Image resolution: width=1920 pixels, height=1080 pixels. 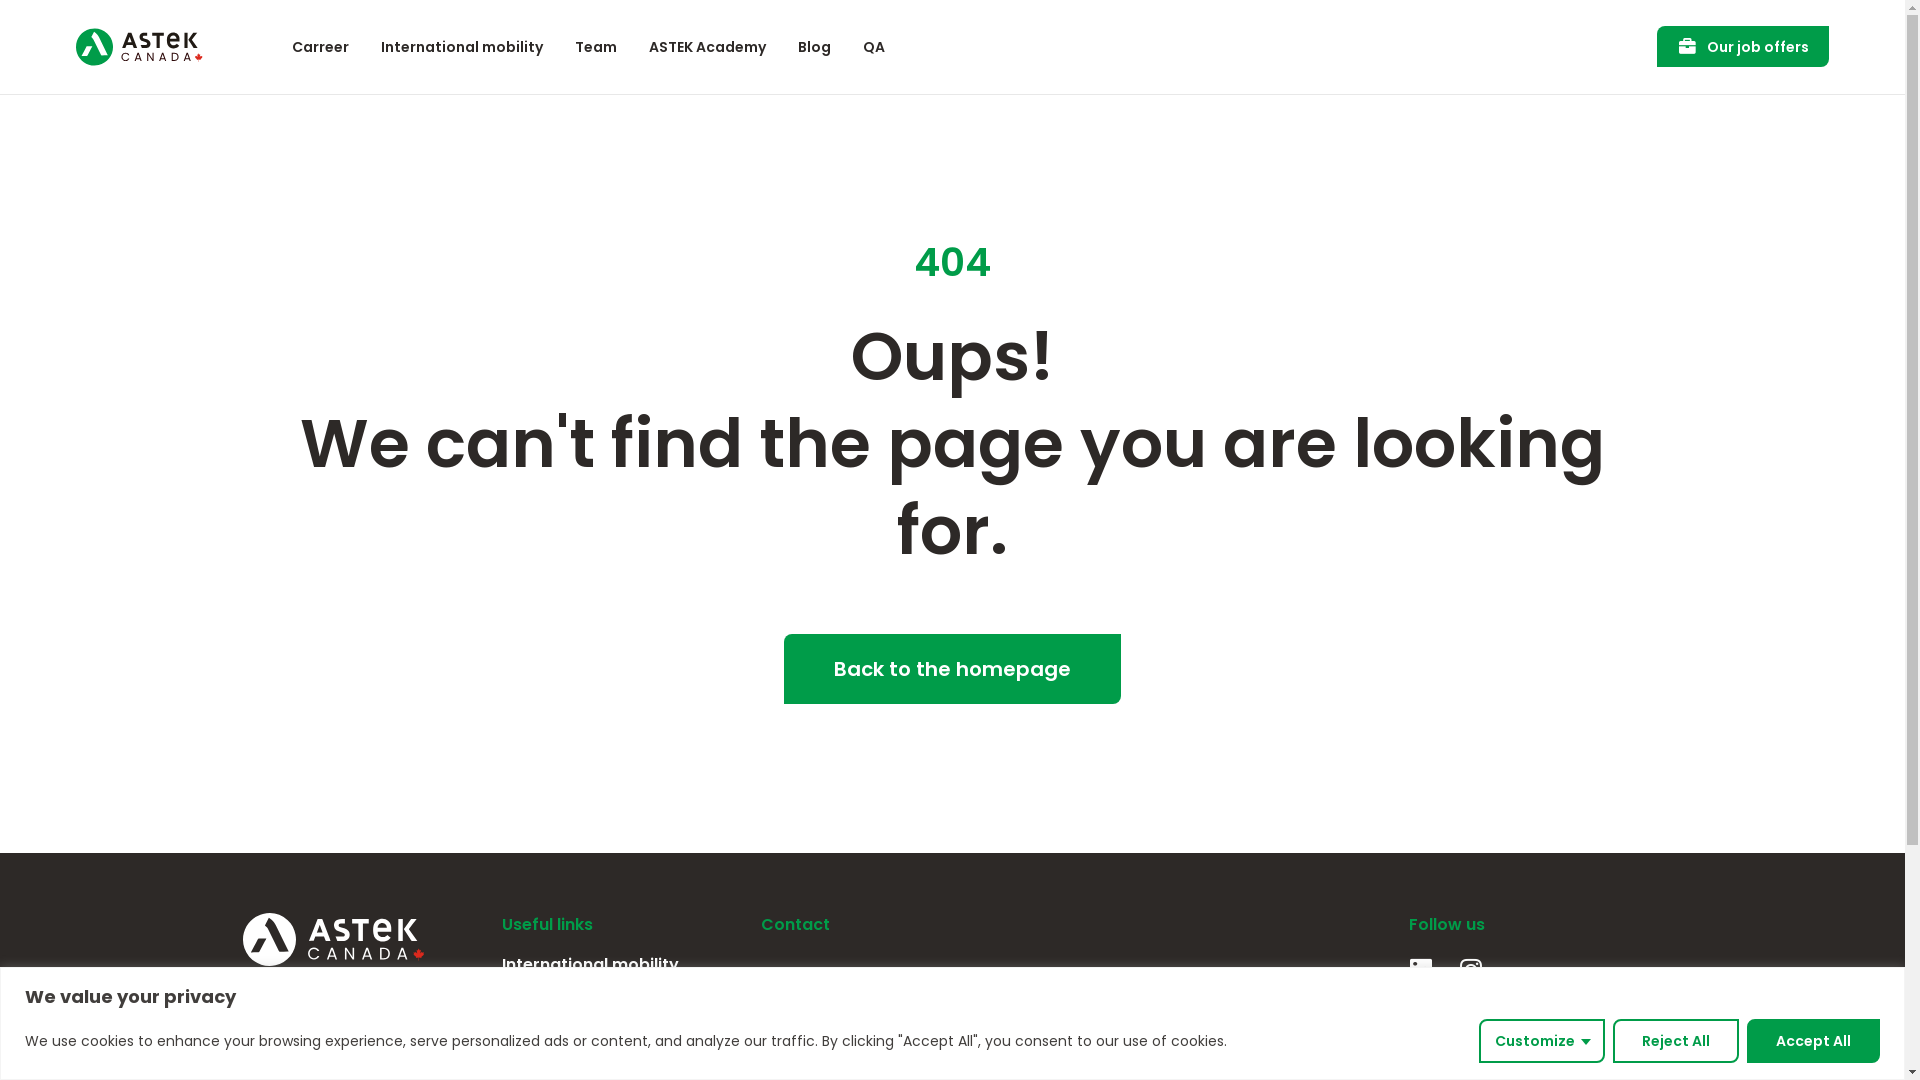 I want to click on Blog, so click(x=814, y=47).